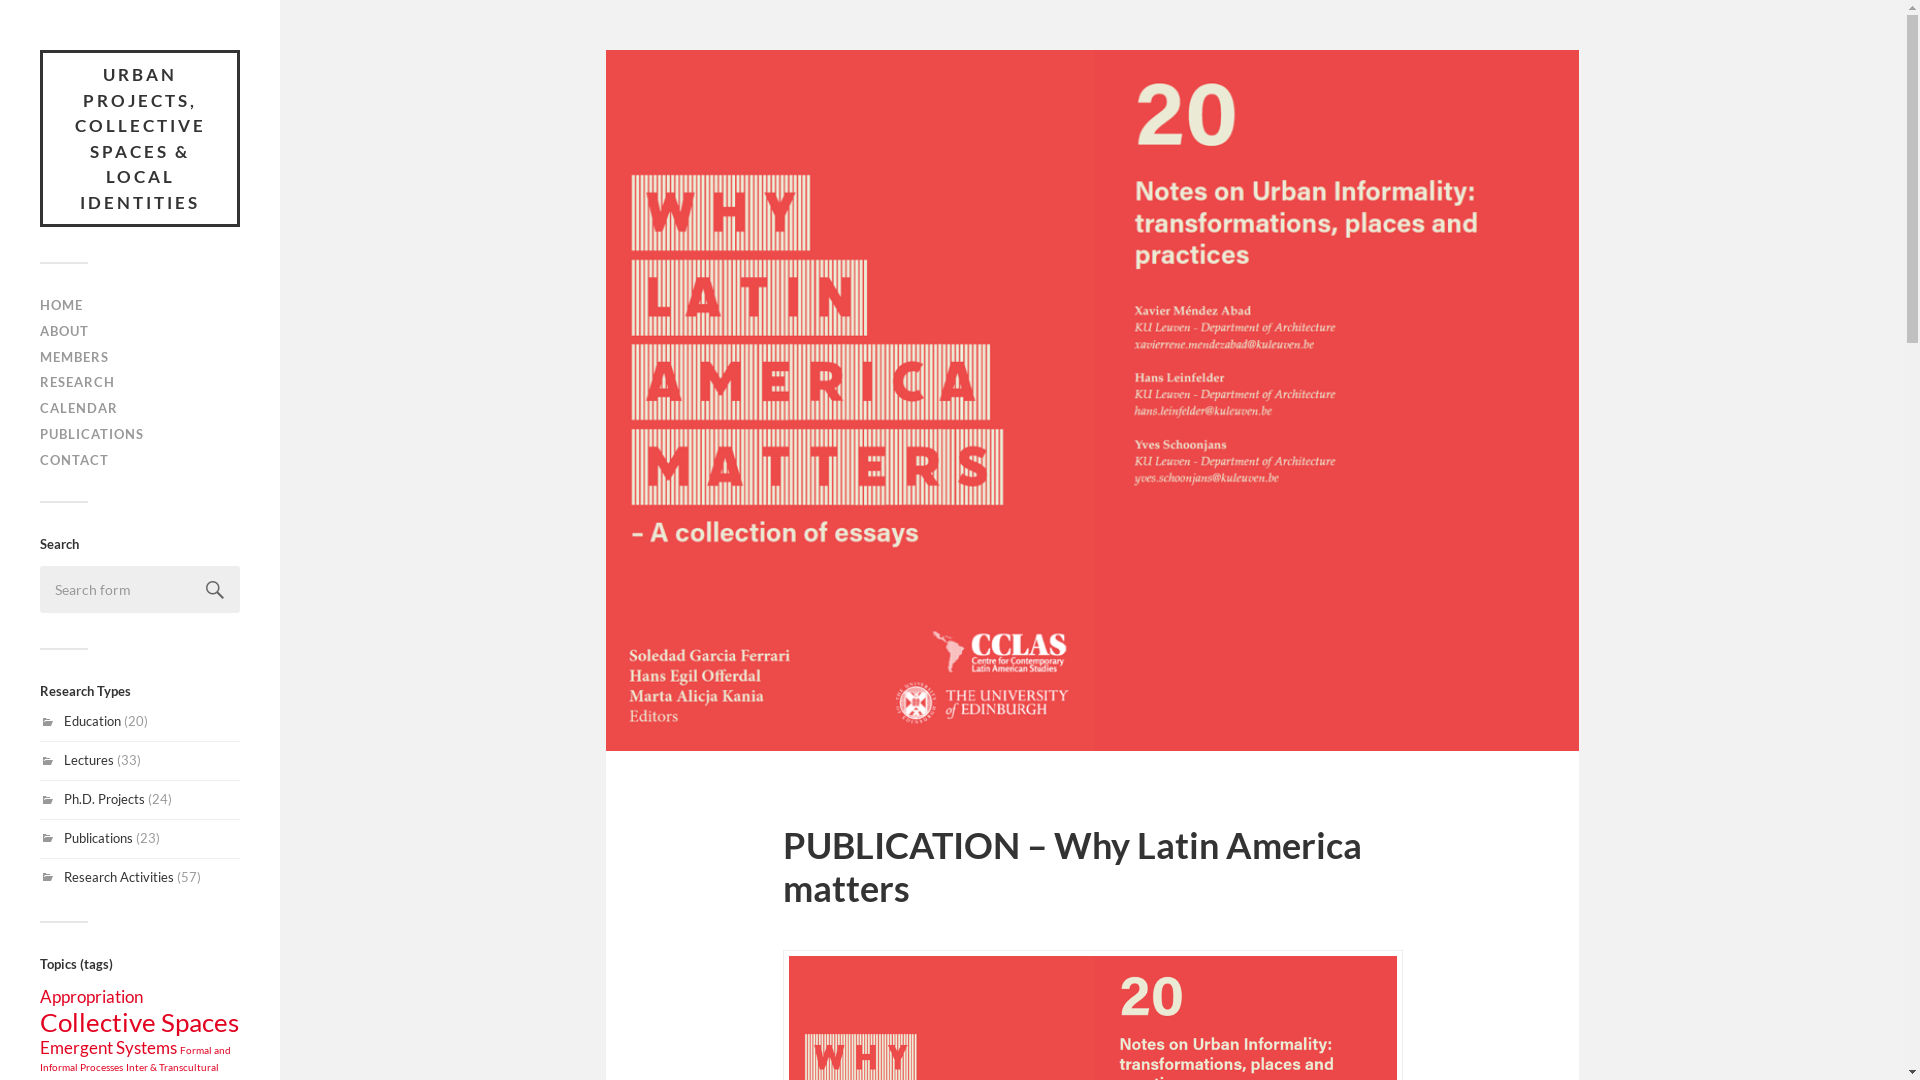 This screenshot has height=1080, width=1920. I want to click on PUBLICATIONS, so click(92, 434).